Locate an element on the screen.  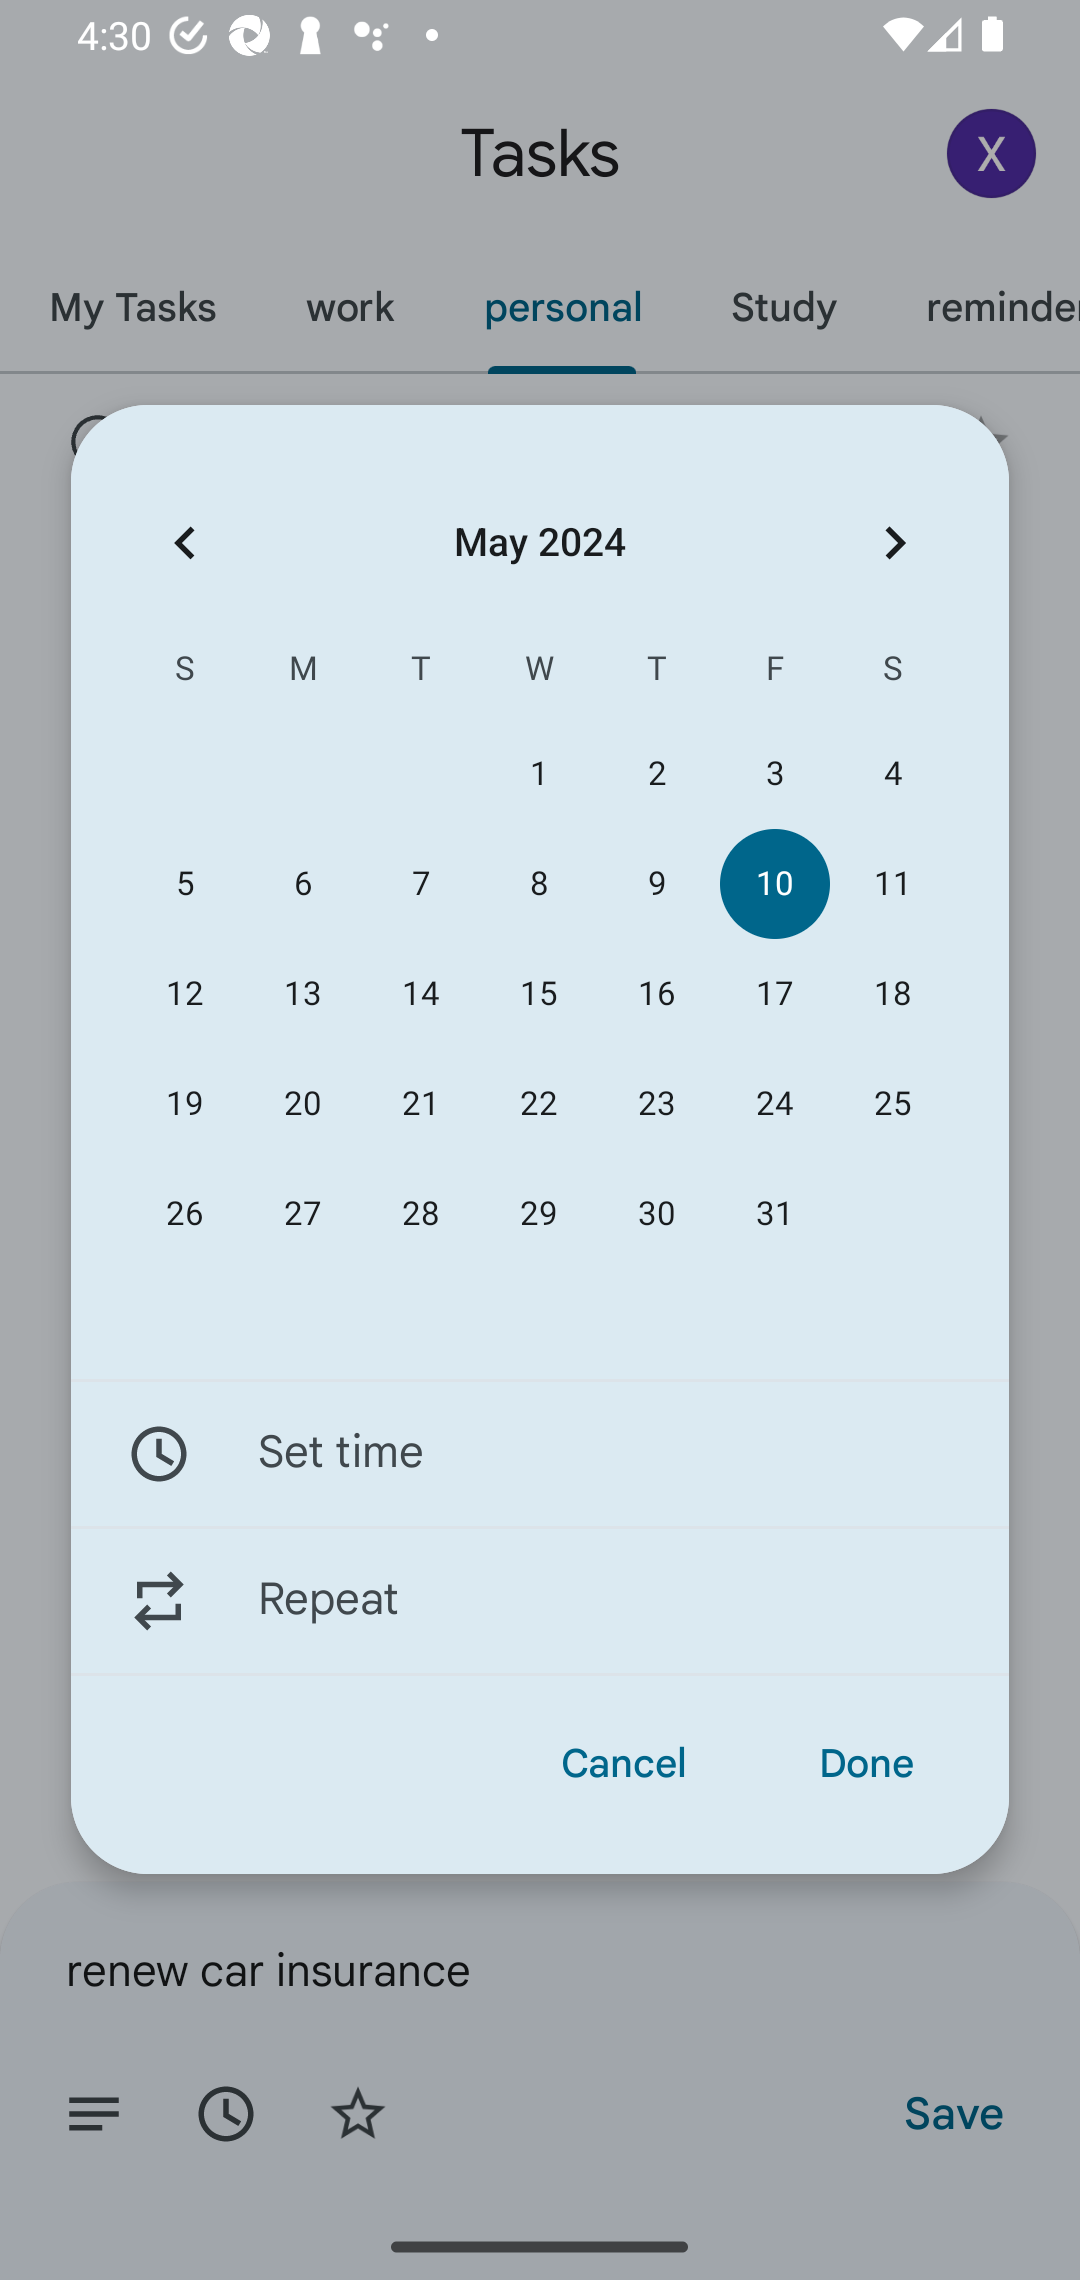
23 23 May 2024 is located at coordinates (657, 1103).